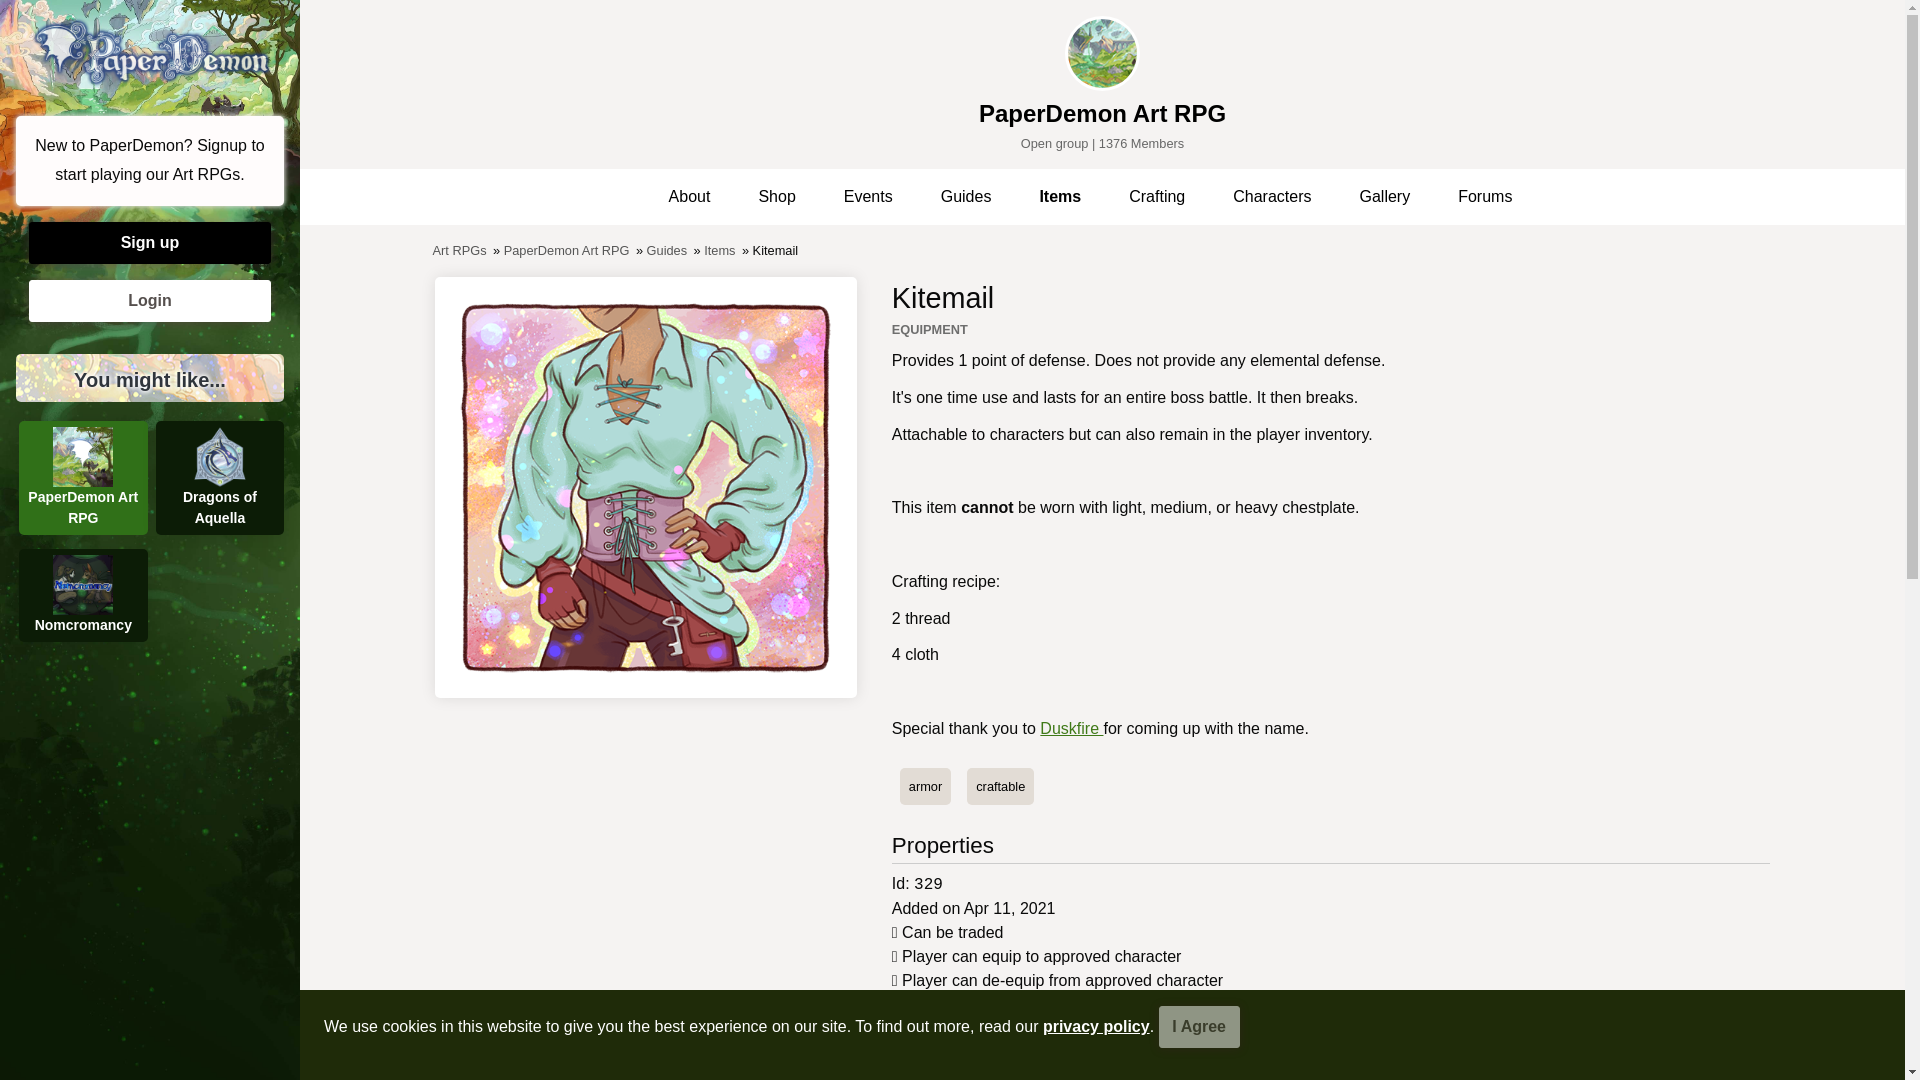 The width and height of the screenshot is (1920, 1080). Describe the element at coordinates (966, 196) in the screenshot. I see `Guides` at that location.